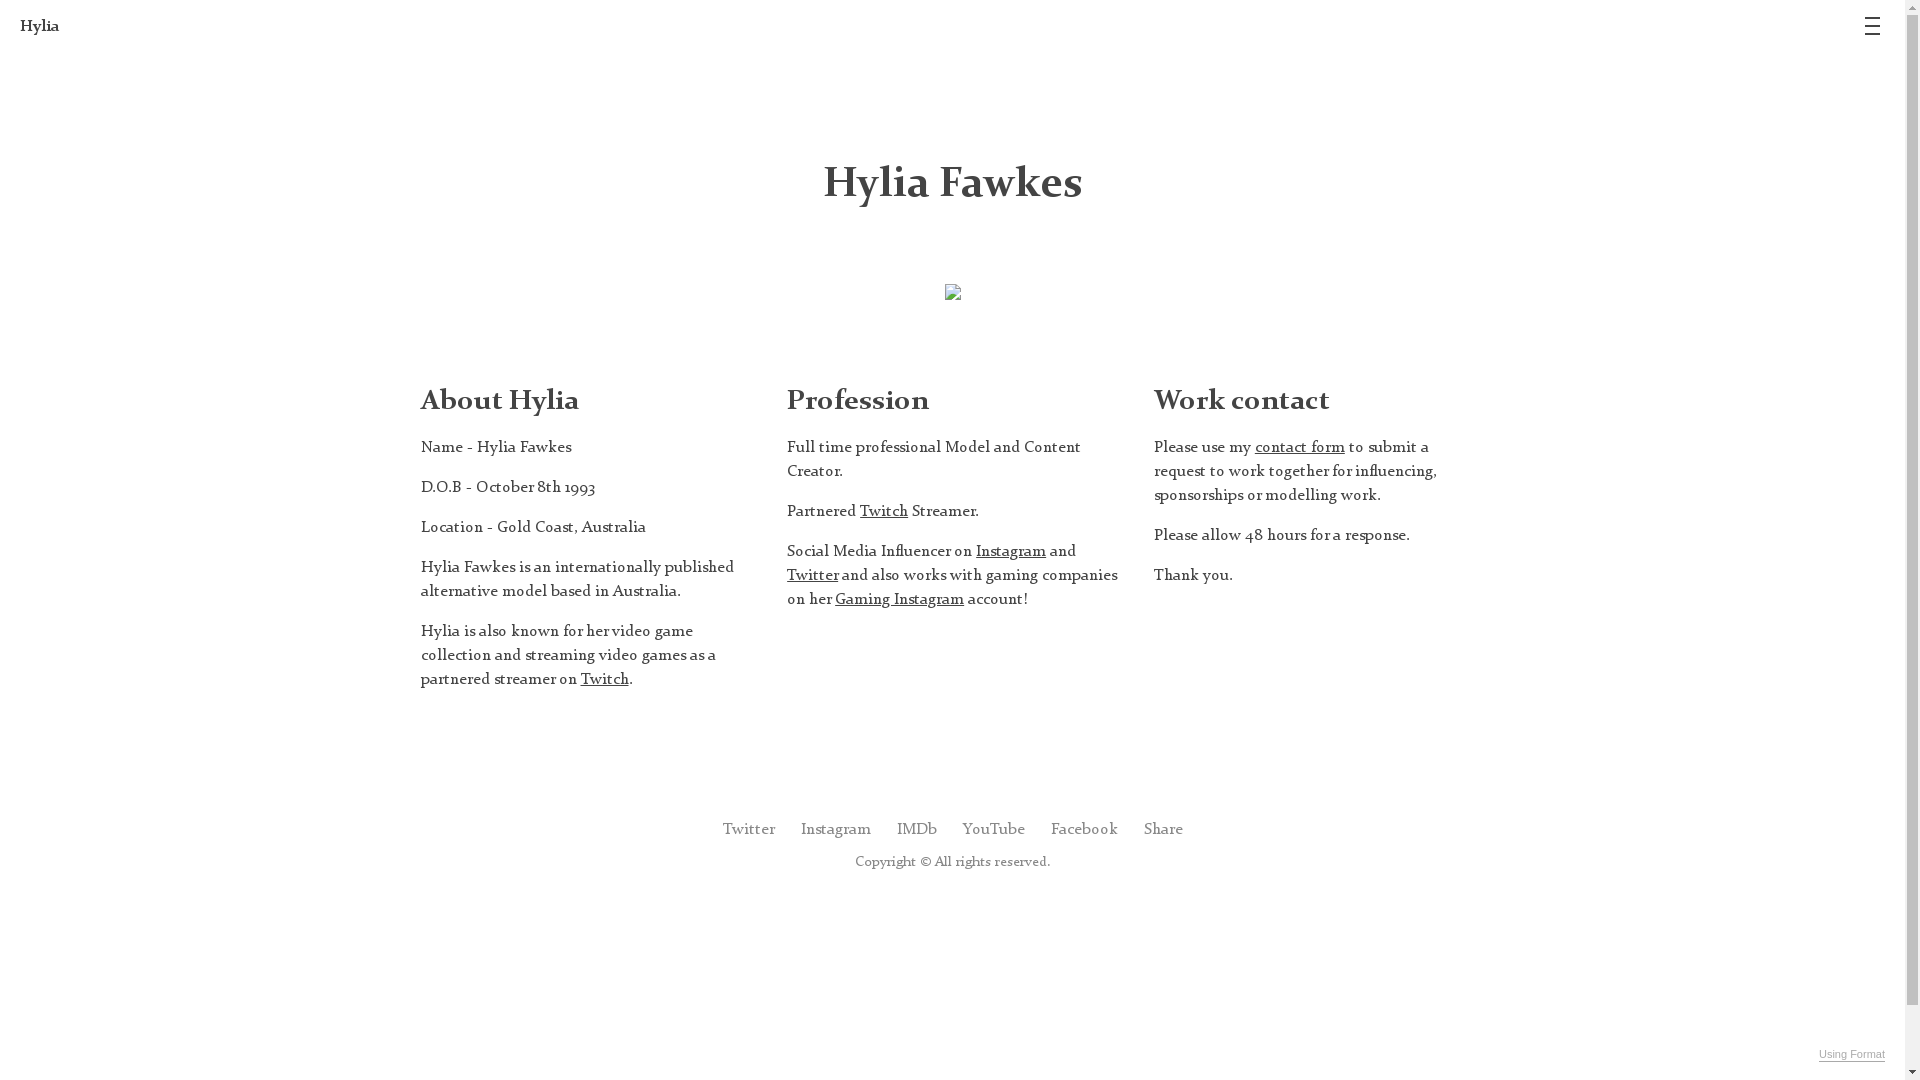  I want to click on Share, so click(1164, 829).